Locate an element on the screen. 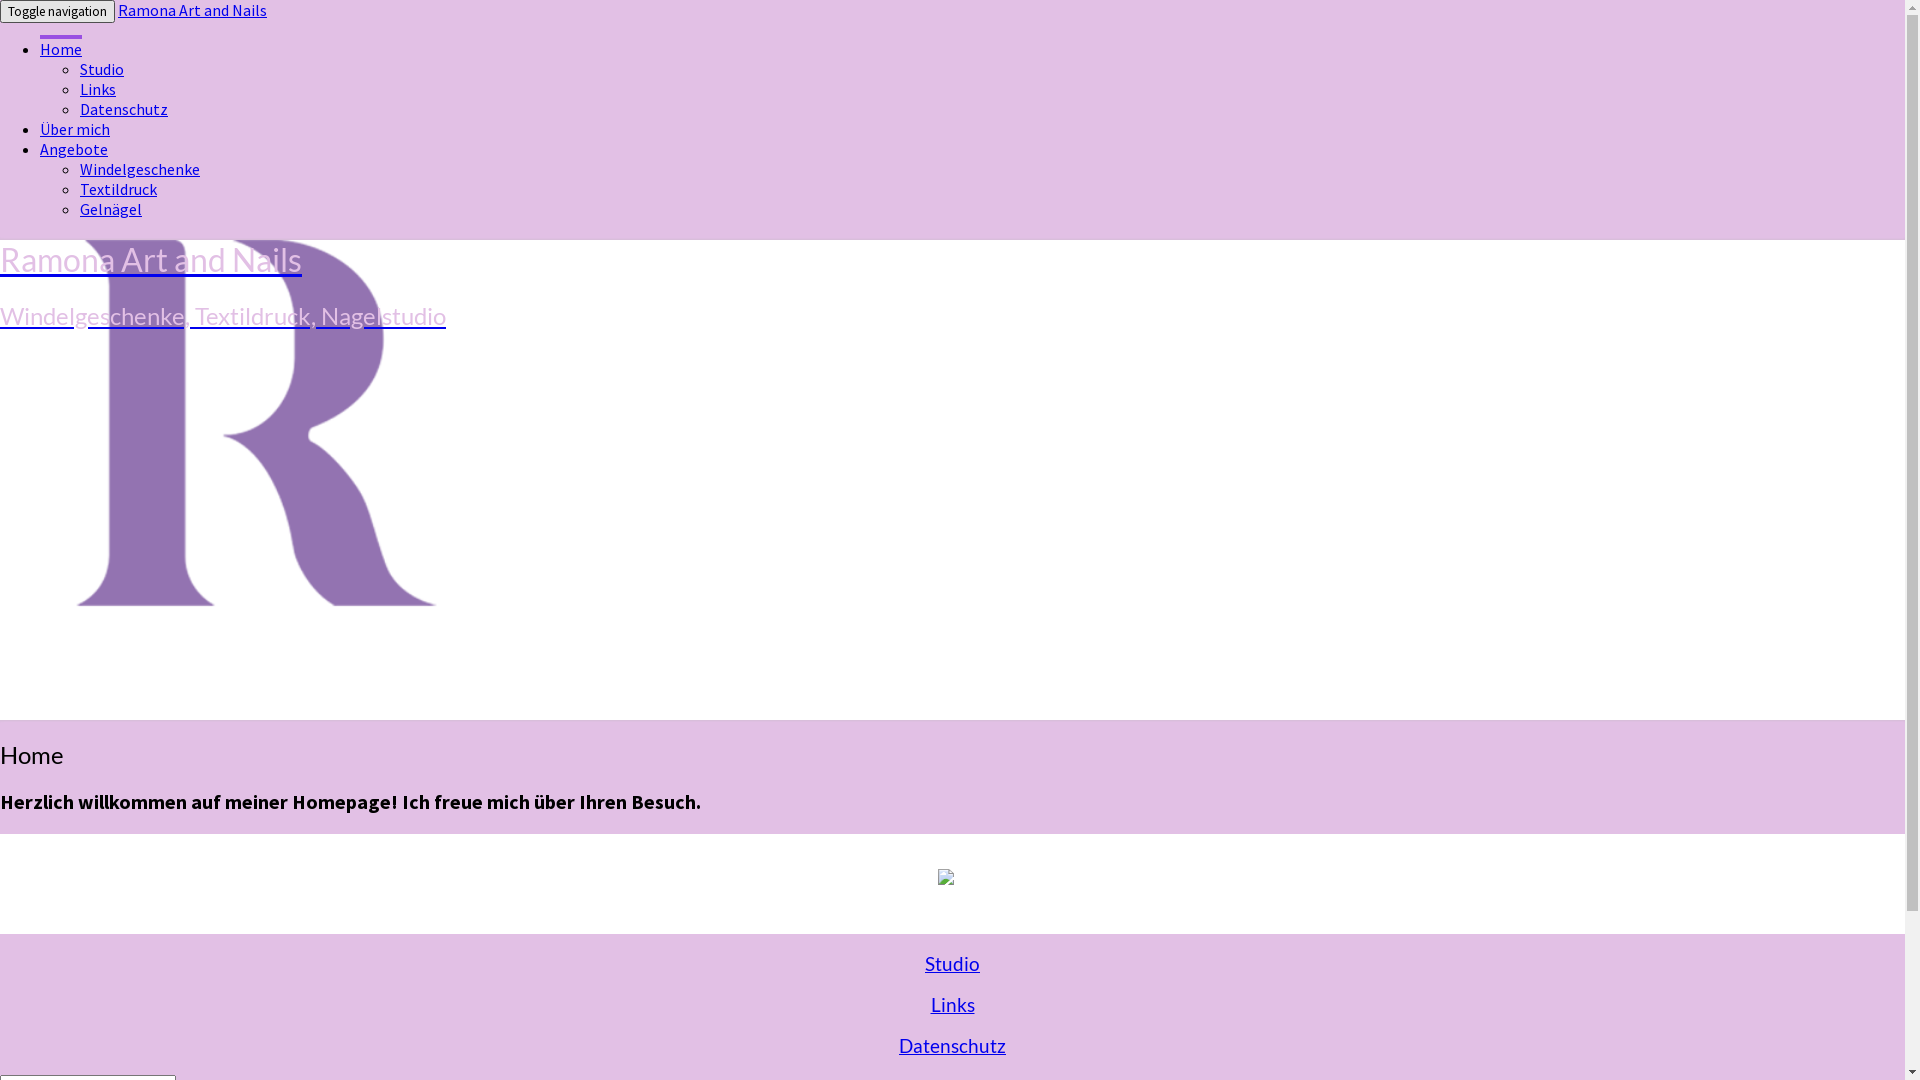  Links is located at coordinates (952, 1005).